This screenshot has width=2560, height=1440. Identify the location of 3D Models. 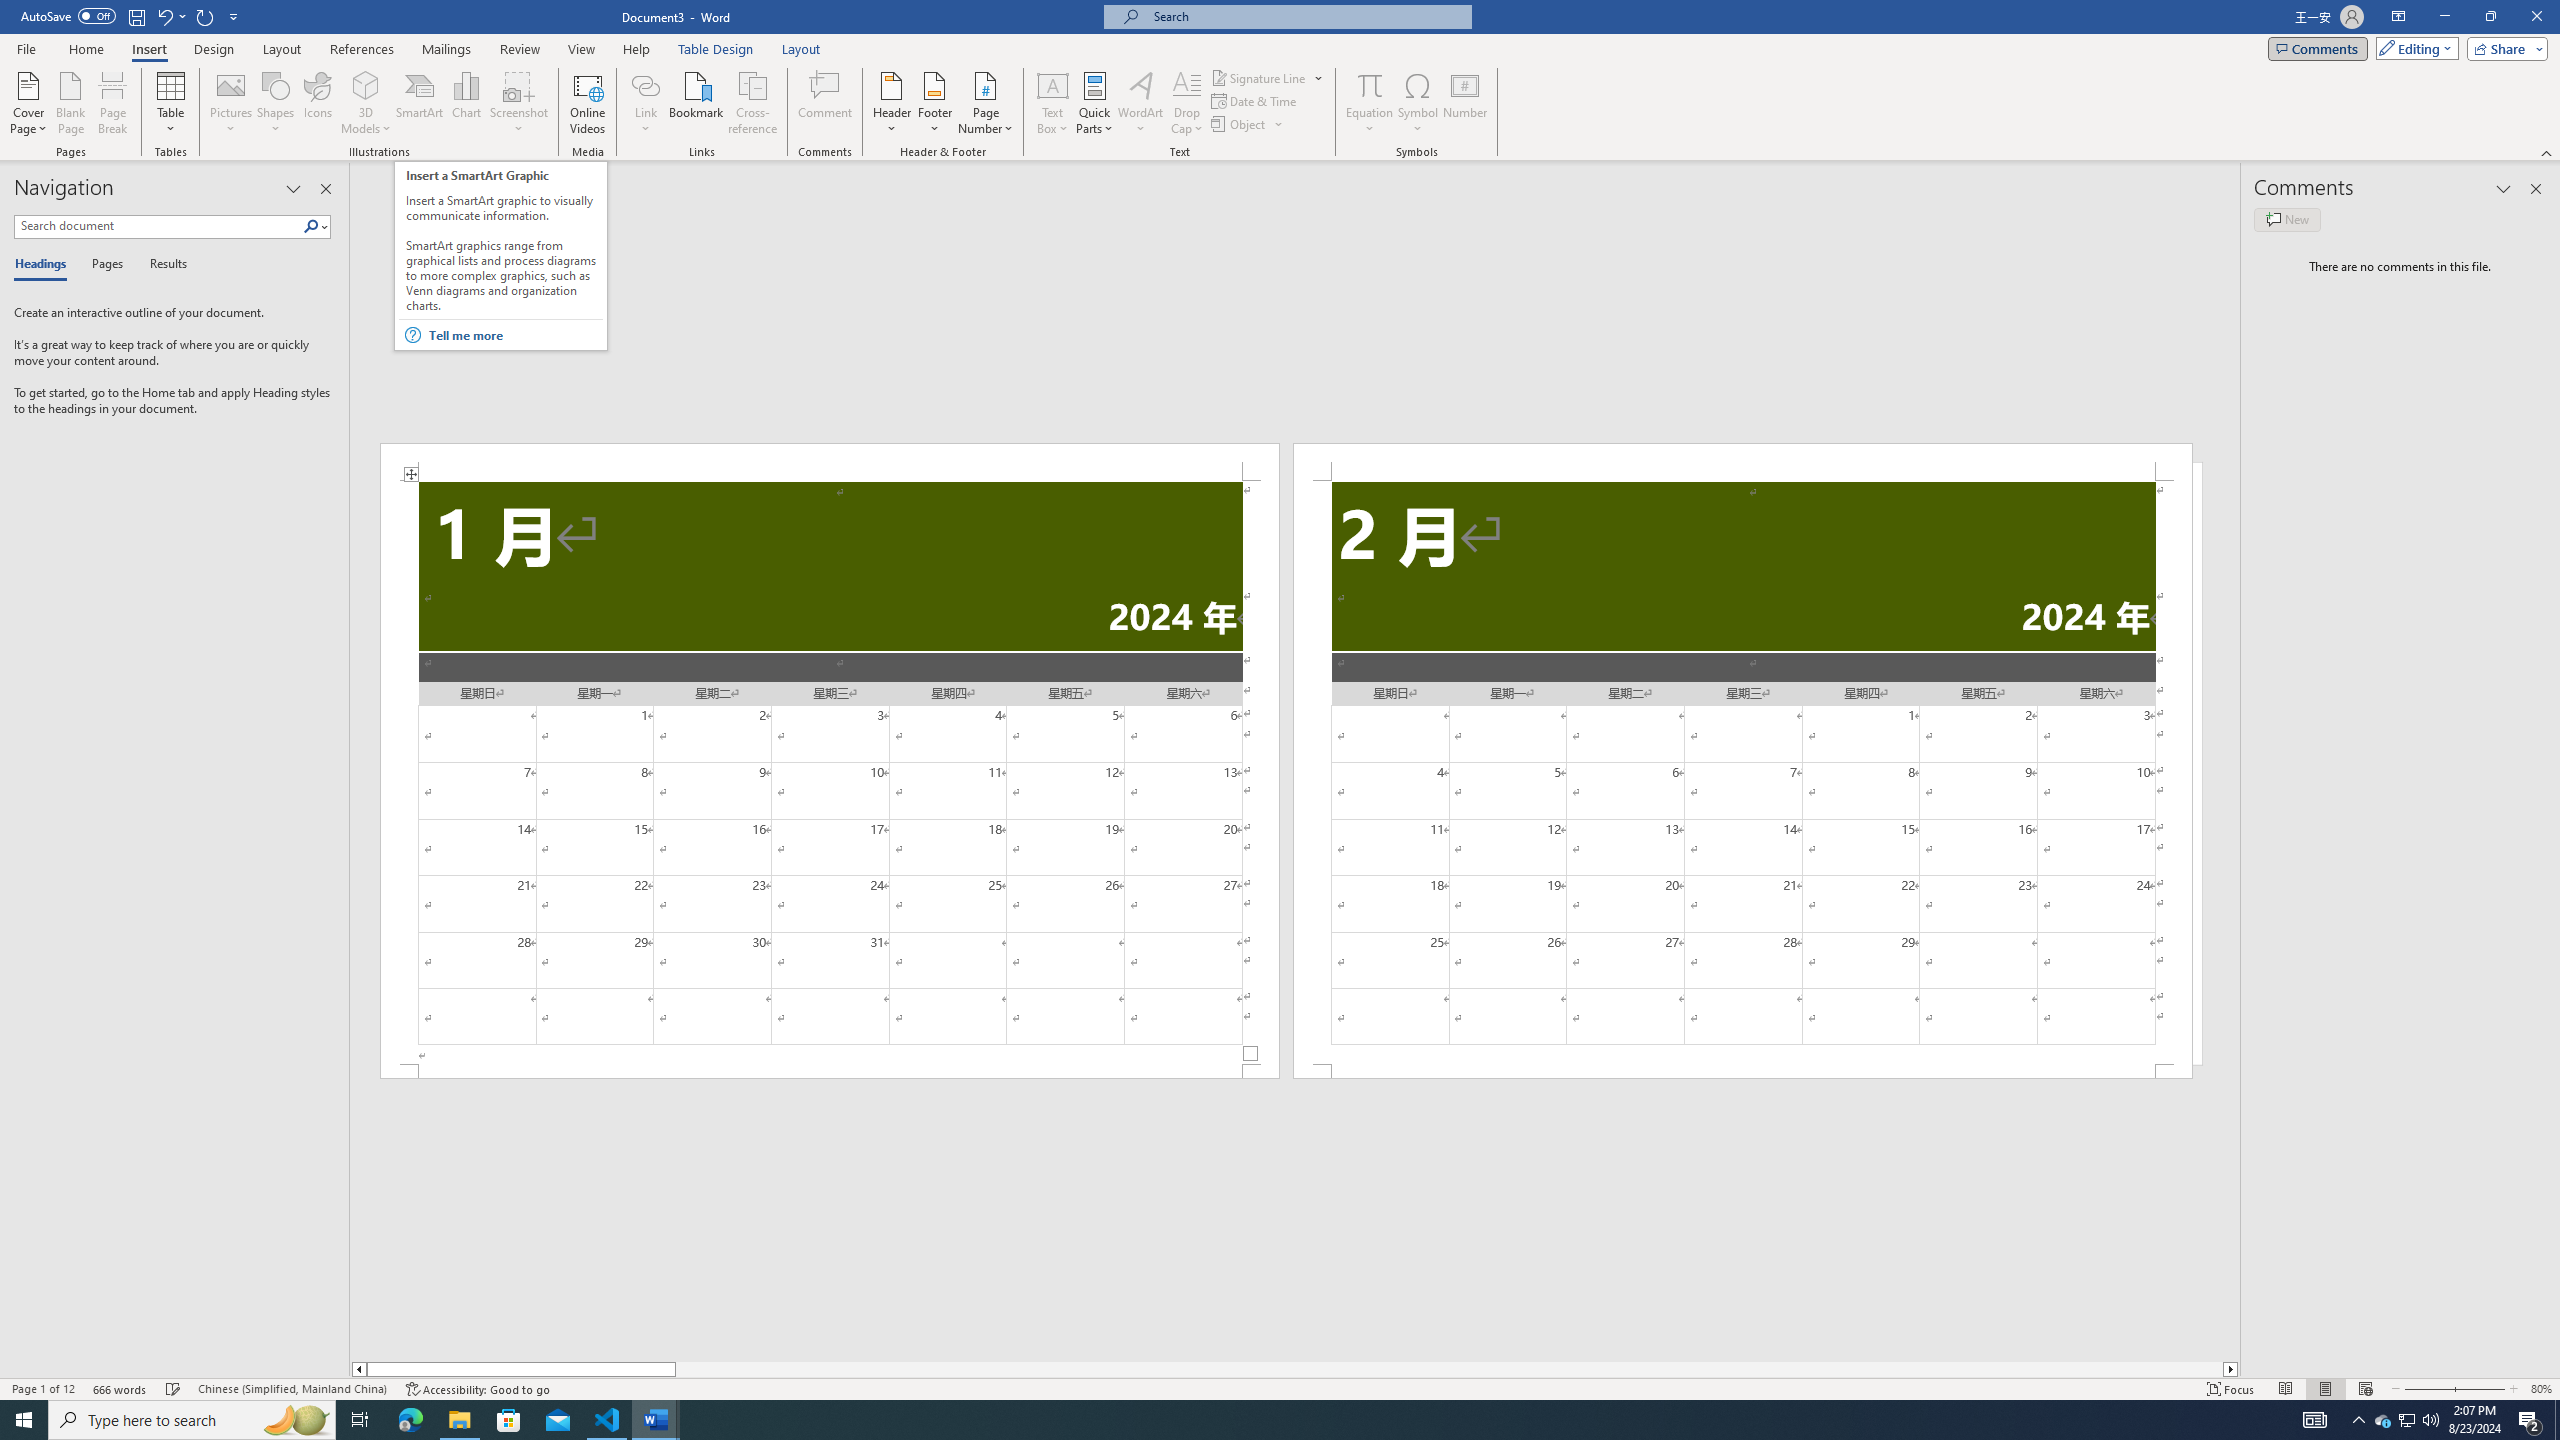
(366, 85).